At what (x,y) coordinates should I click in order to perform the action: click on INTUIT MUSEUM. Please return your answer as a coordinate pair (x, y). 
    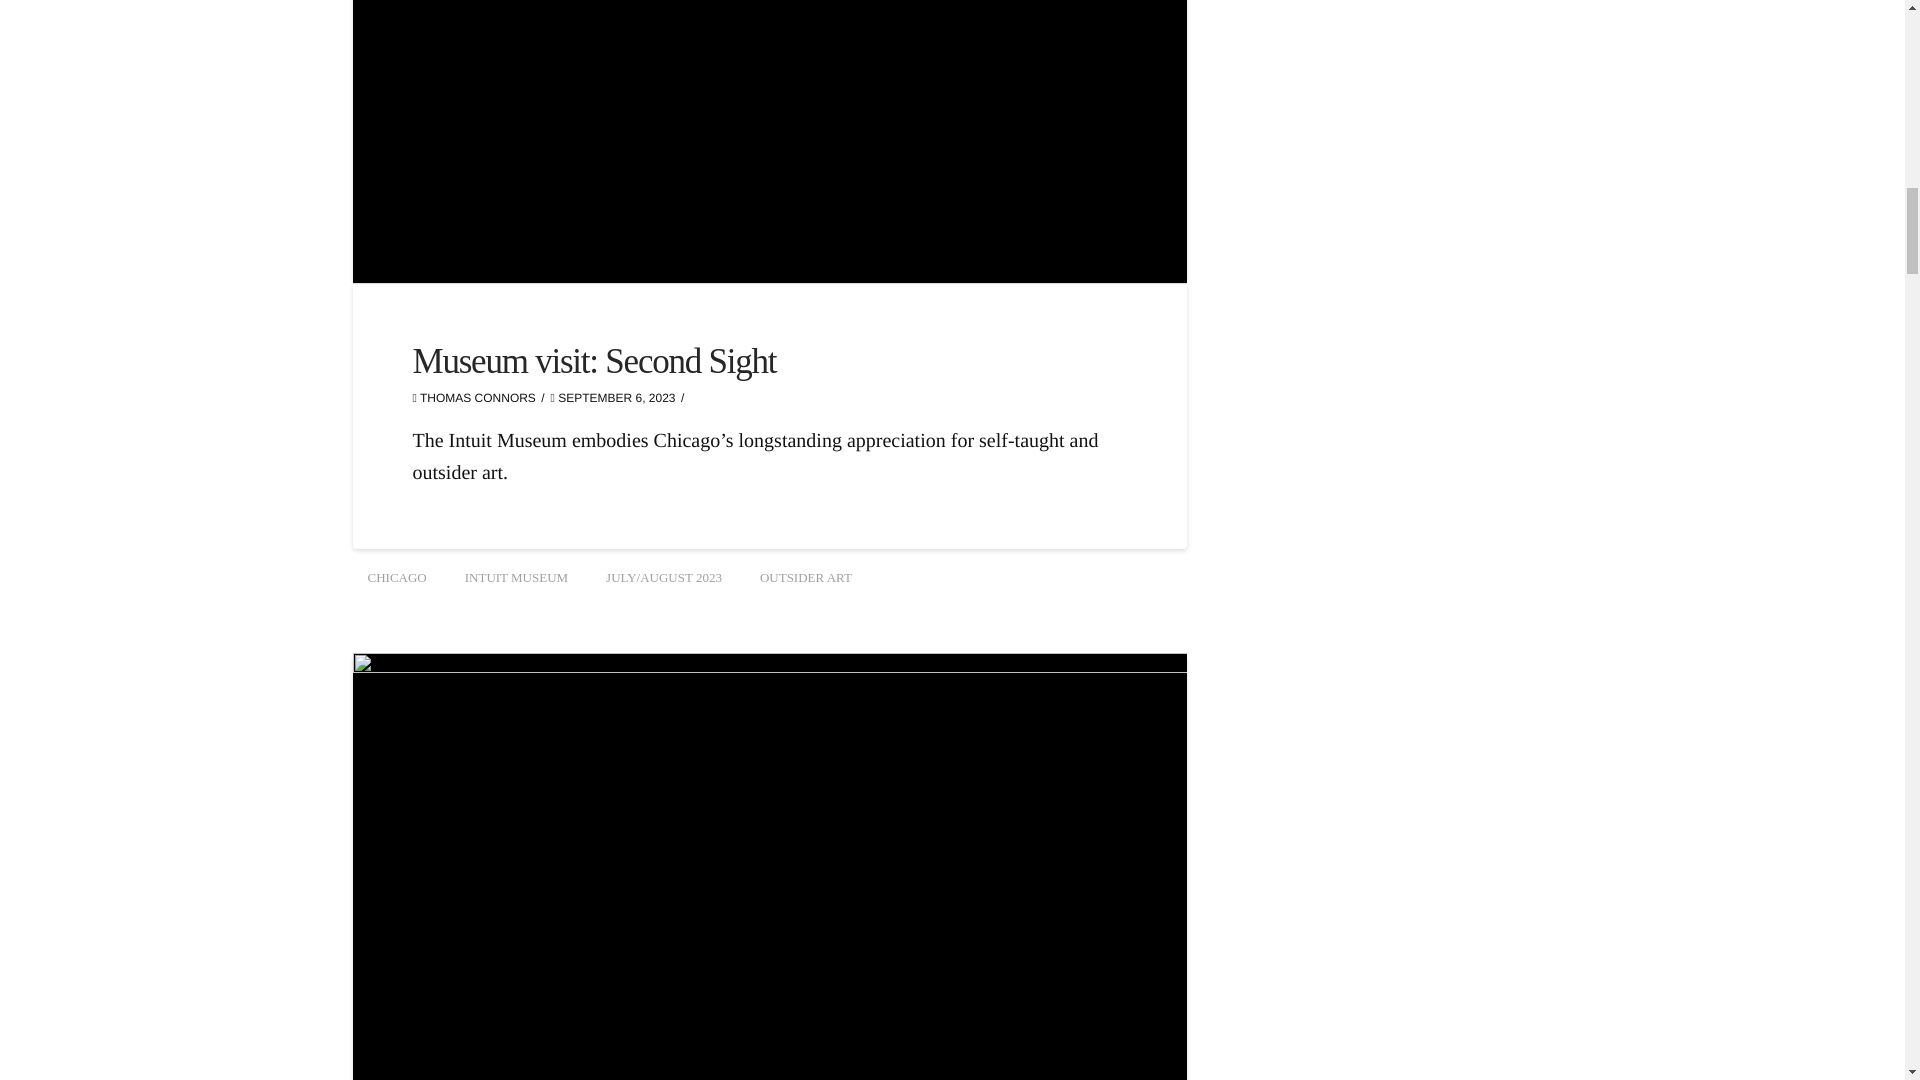
    Looking at the image, I should click on (516, 578).